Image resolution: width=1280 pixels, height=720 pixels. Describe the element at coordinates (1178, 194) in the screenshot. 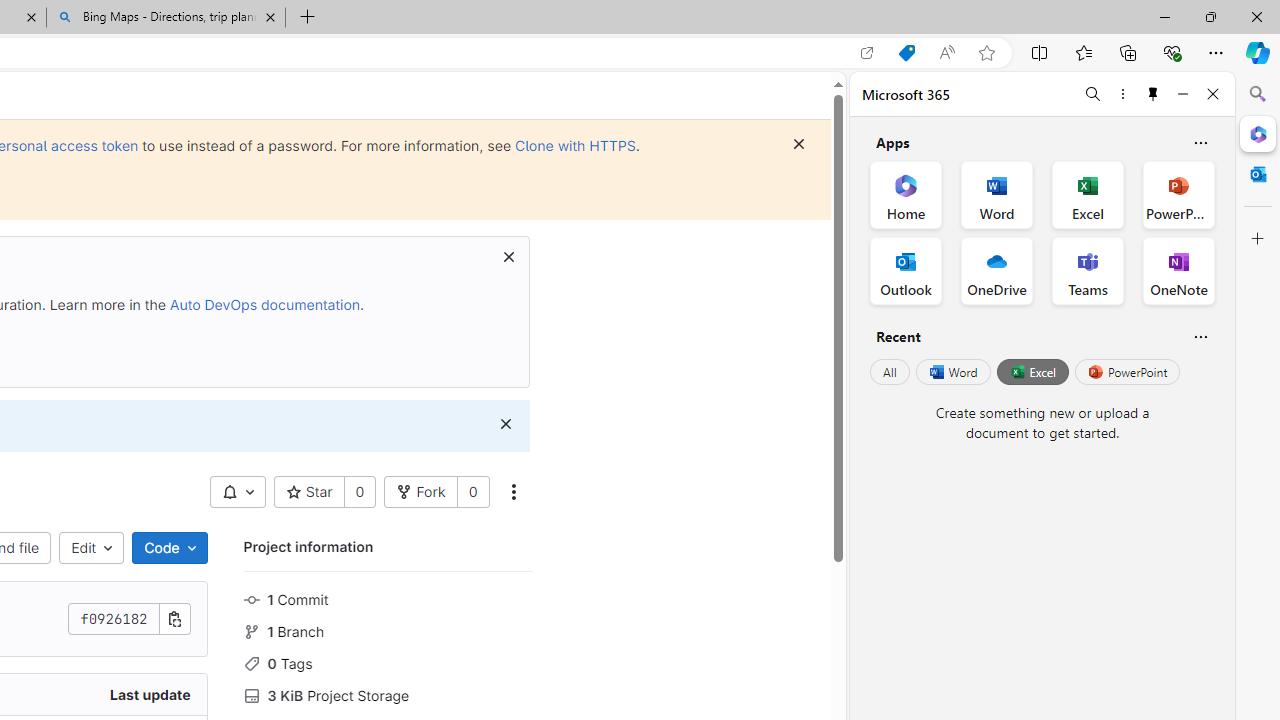

I see `PowerPoint Office App` at that location.